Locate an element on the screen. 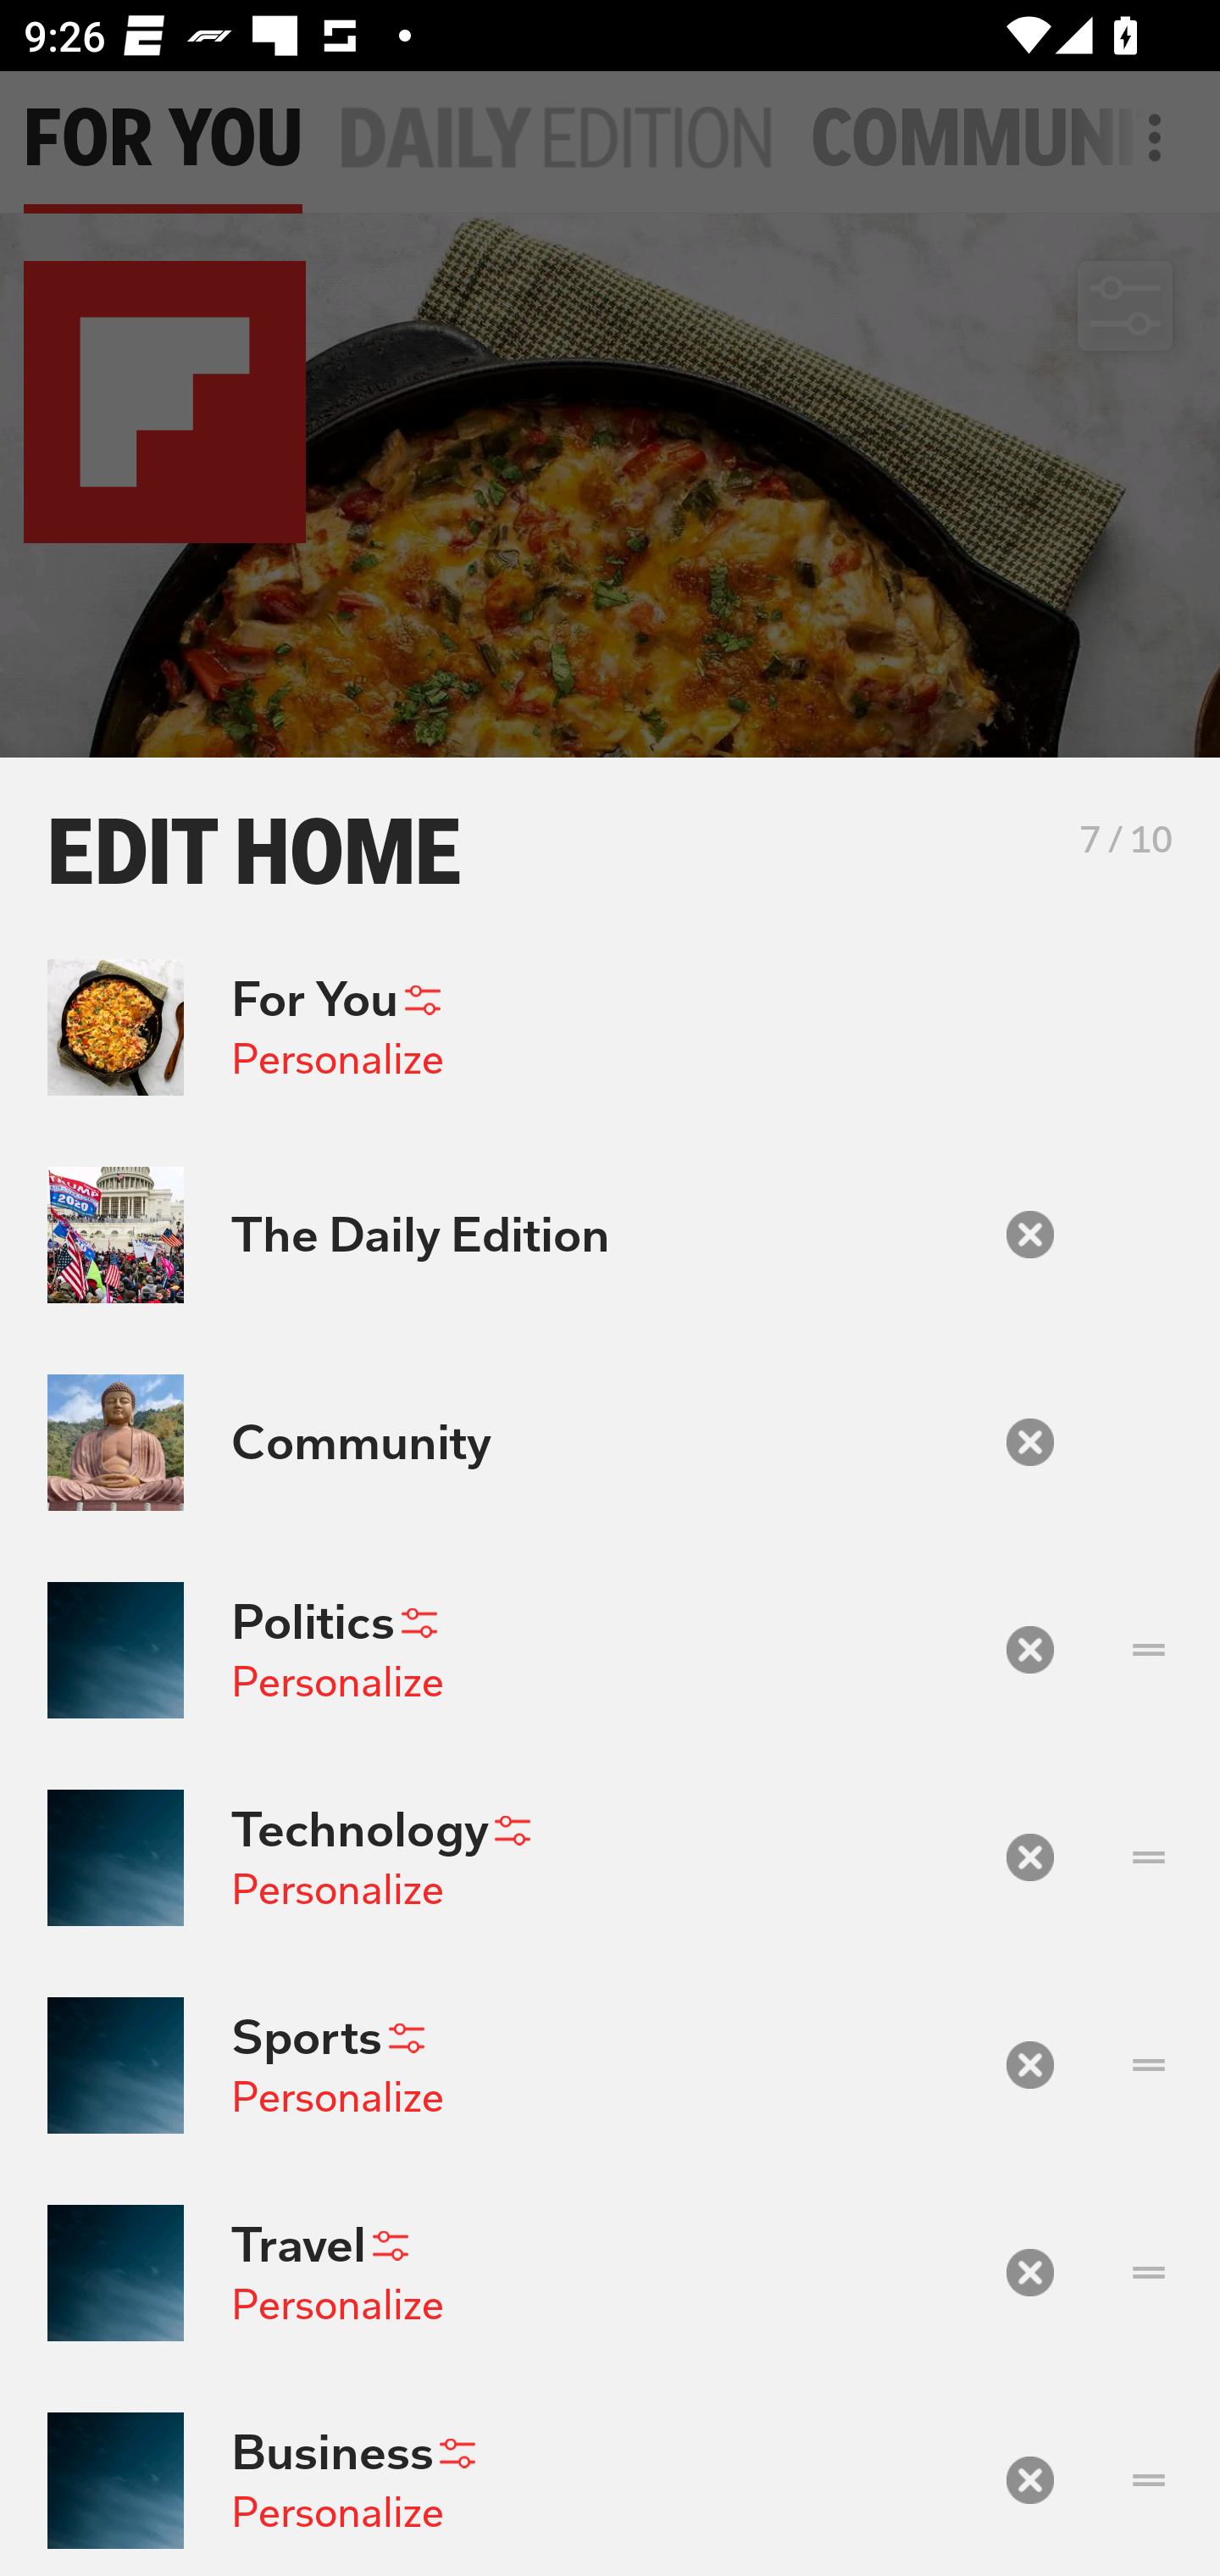 Image resolution: width=1220 pixels, height=2576 pixels. Personalize is located at coordinates (337, 2512).